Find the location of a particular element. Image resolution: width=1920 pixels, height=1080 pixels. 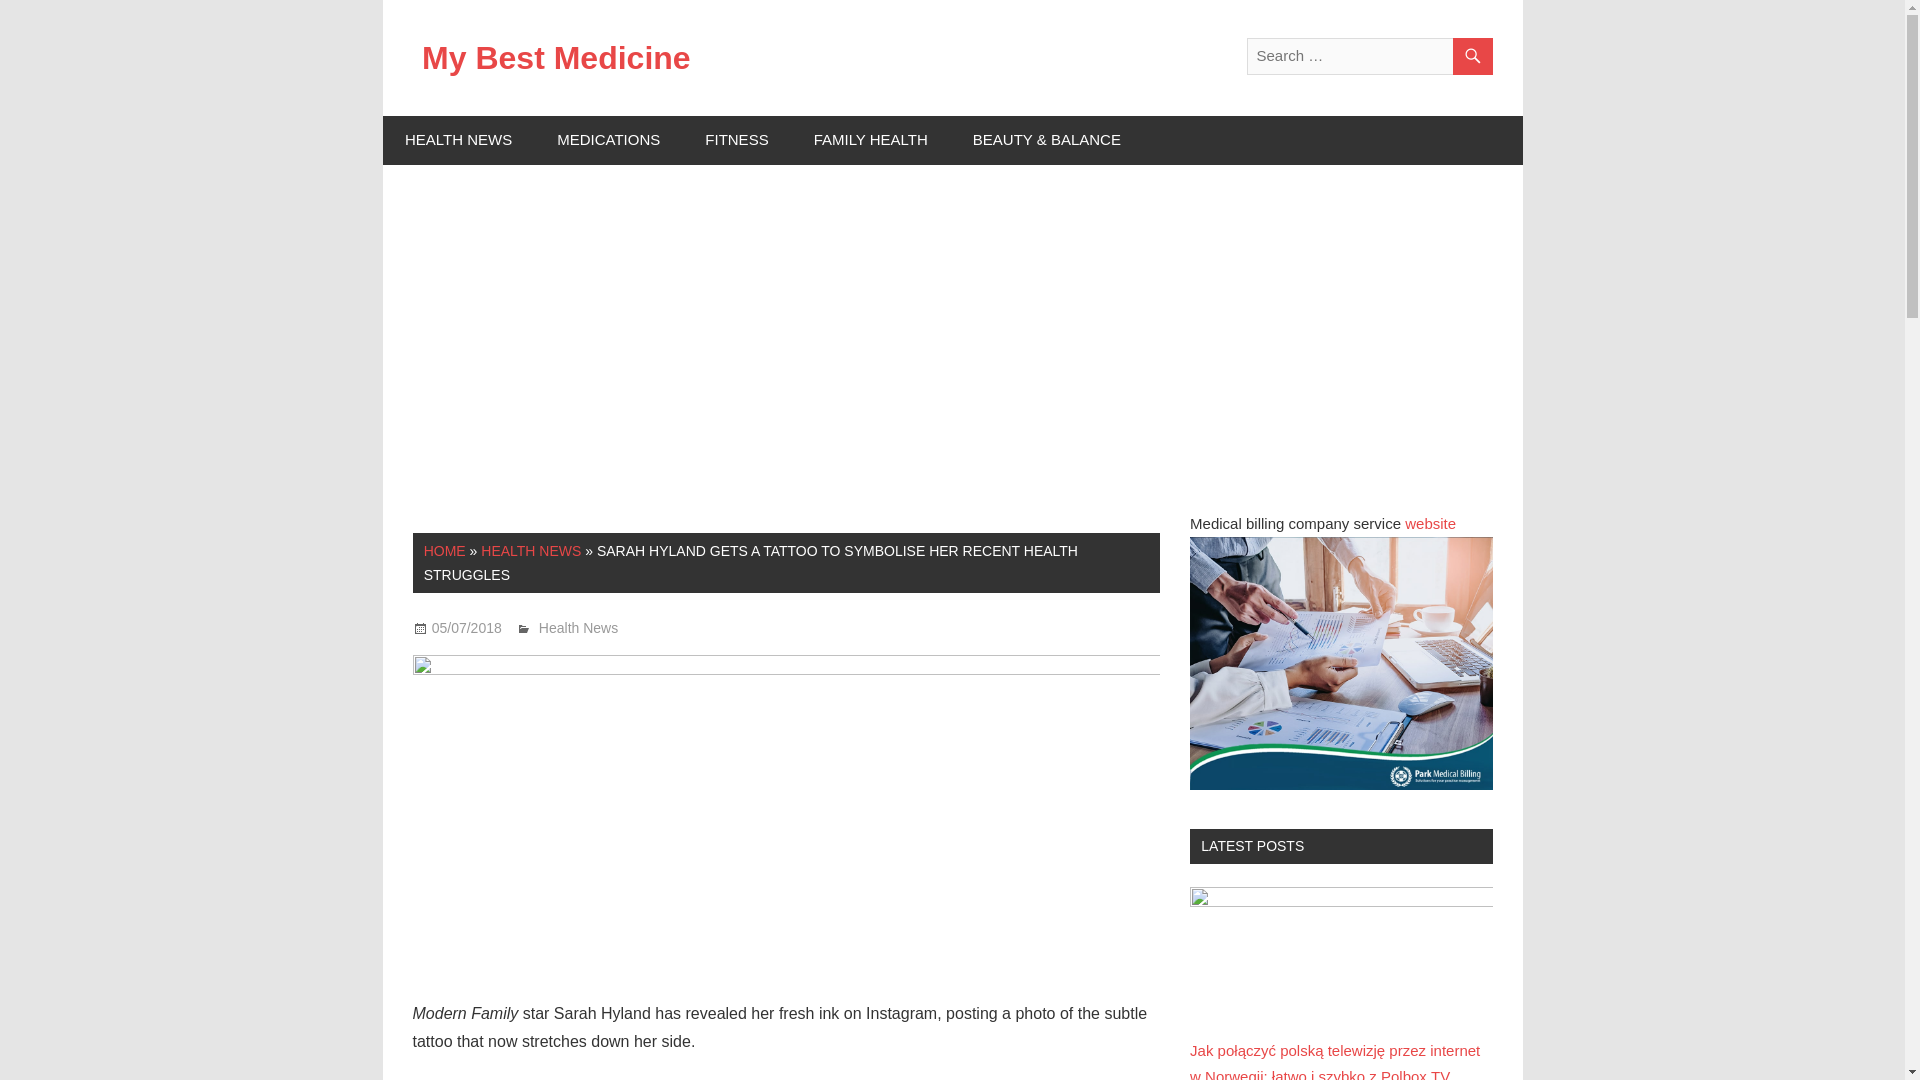

HEALTH NEWS is located at coordinates (531, 551).